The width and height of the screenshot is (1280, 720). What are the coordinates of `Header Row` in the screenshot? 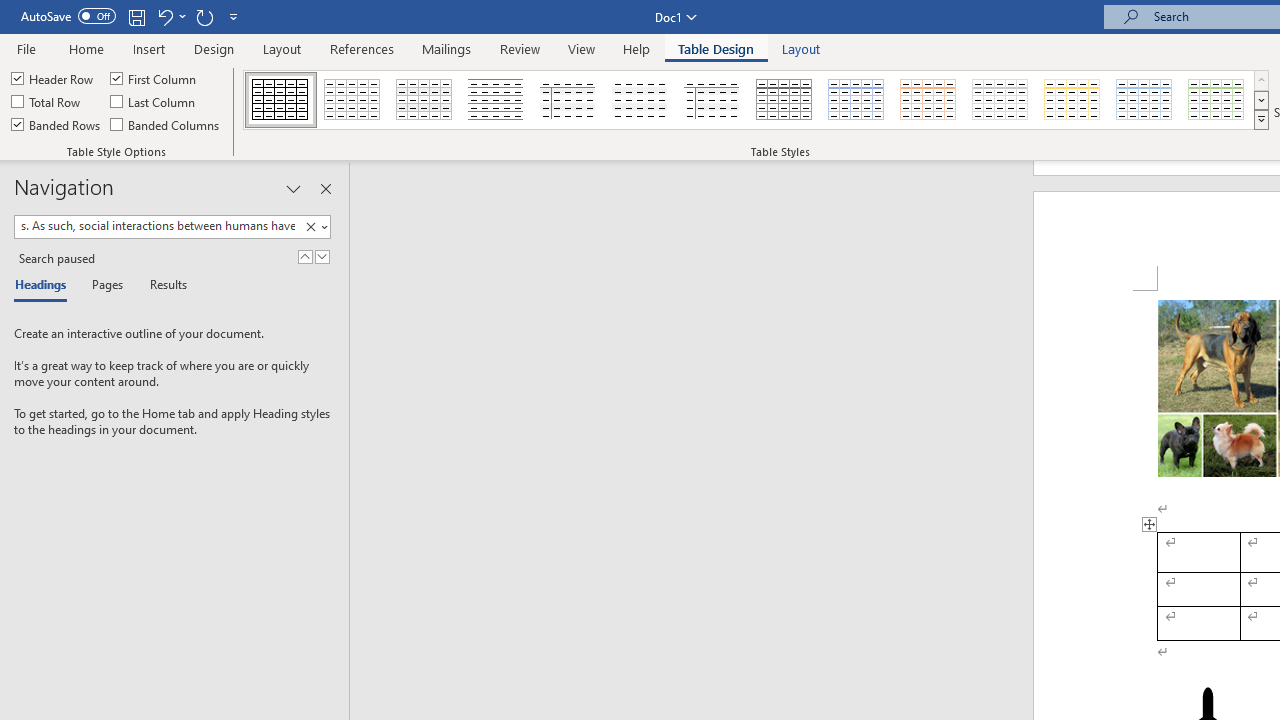 It's located at (53, 78).